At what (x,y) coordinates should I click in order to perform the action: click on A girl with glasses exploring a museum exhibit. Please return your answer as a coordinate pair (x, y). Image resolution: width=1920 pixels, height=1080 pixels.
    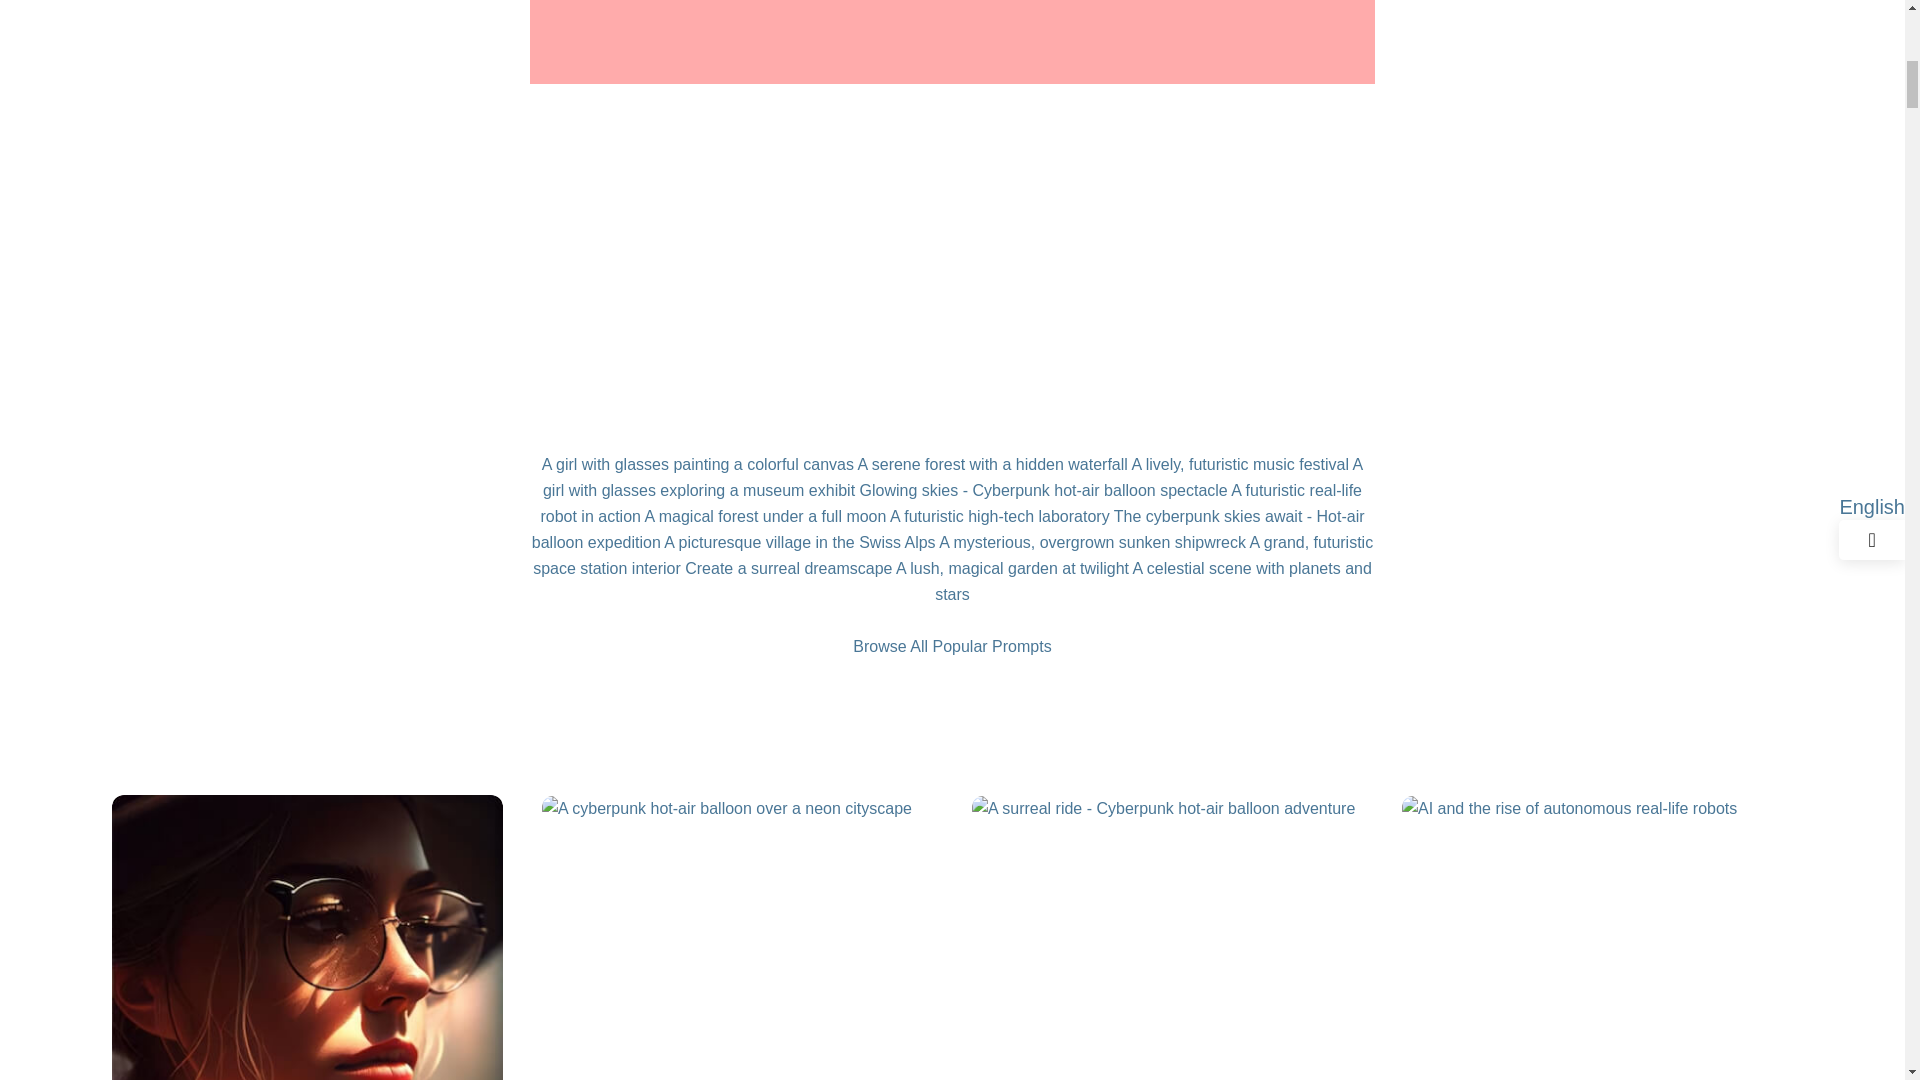
    Looking at the image, I should click on (953, 476).